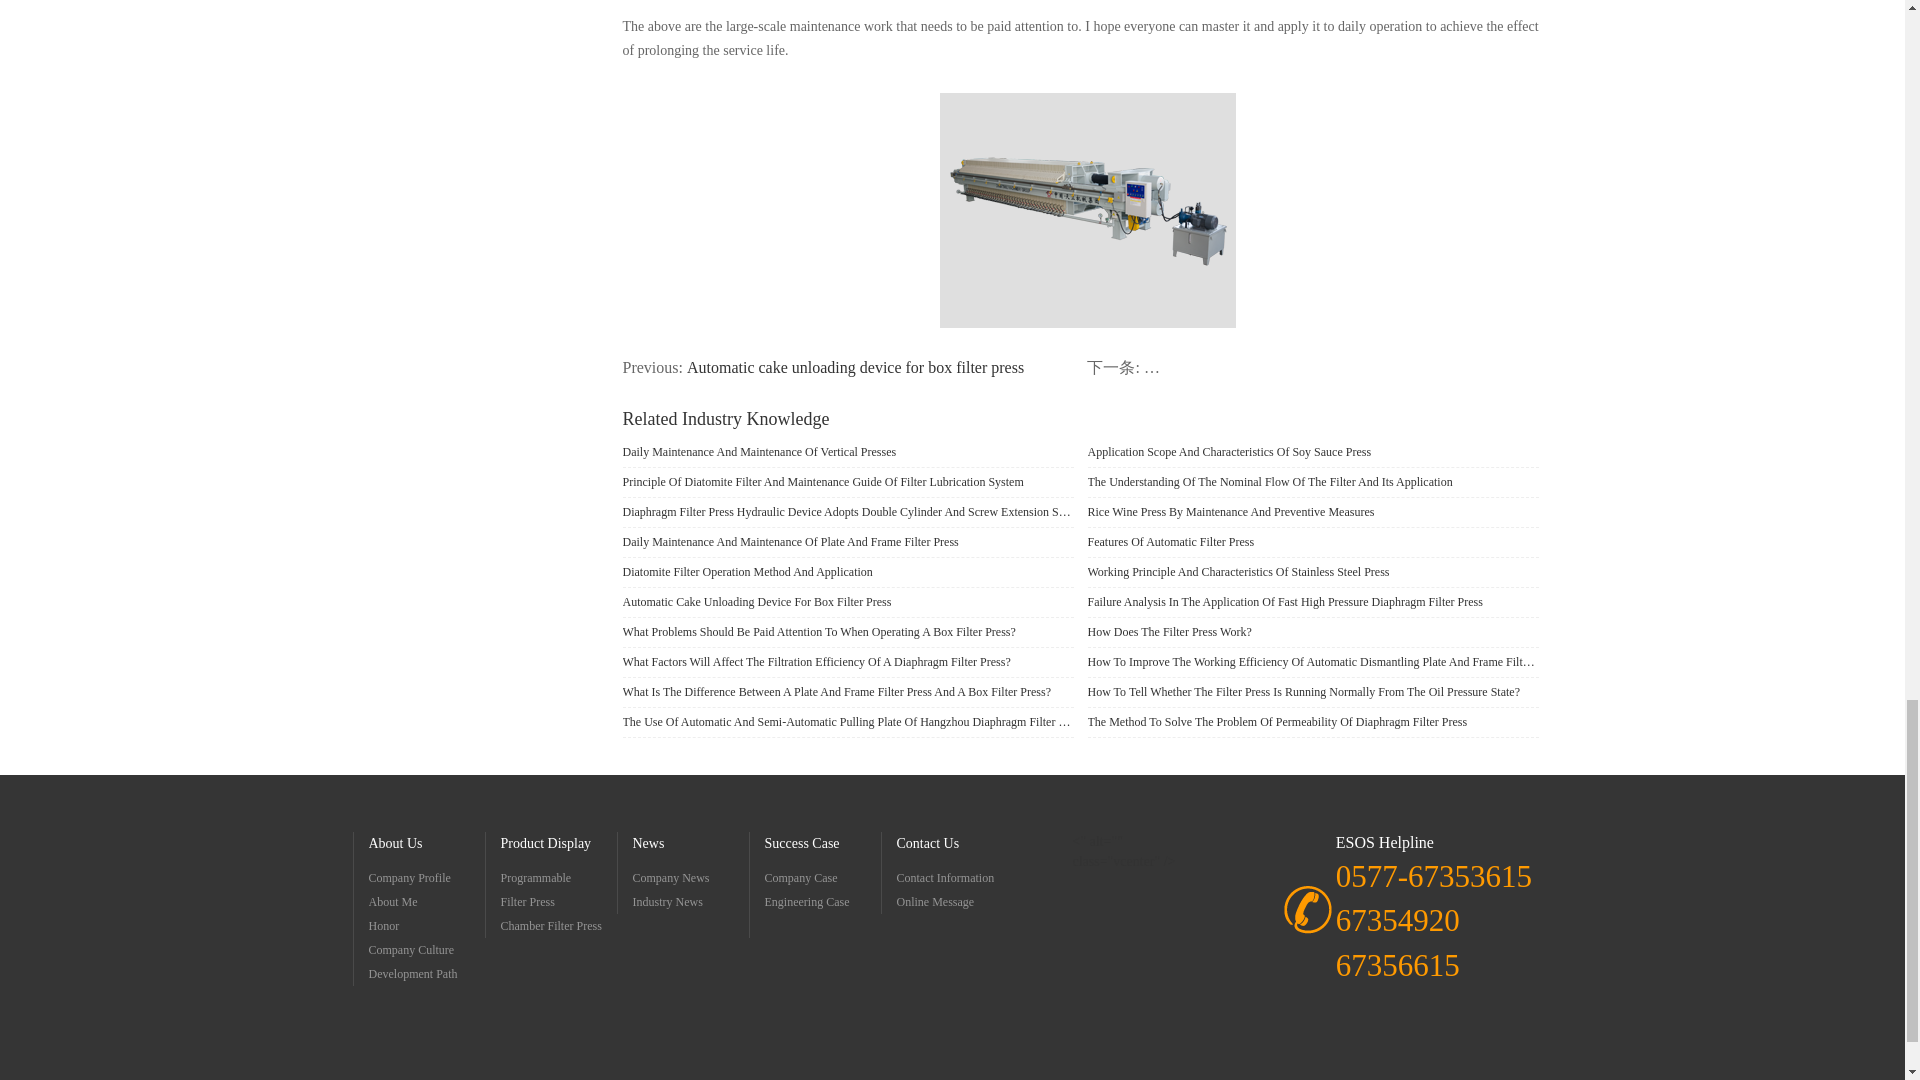  What do you see at coordinates (848, 452) in the screenshot?
I see `Daily Maintenance And Maintenance Of Vertical Presses` at bounding box center [848, 452].